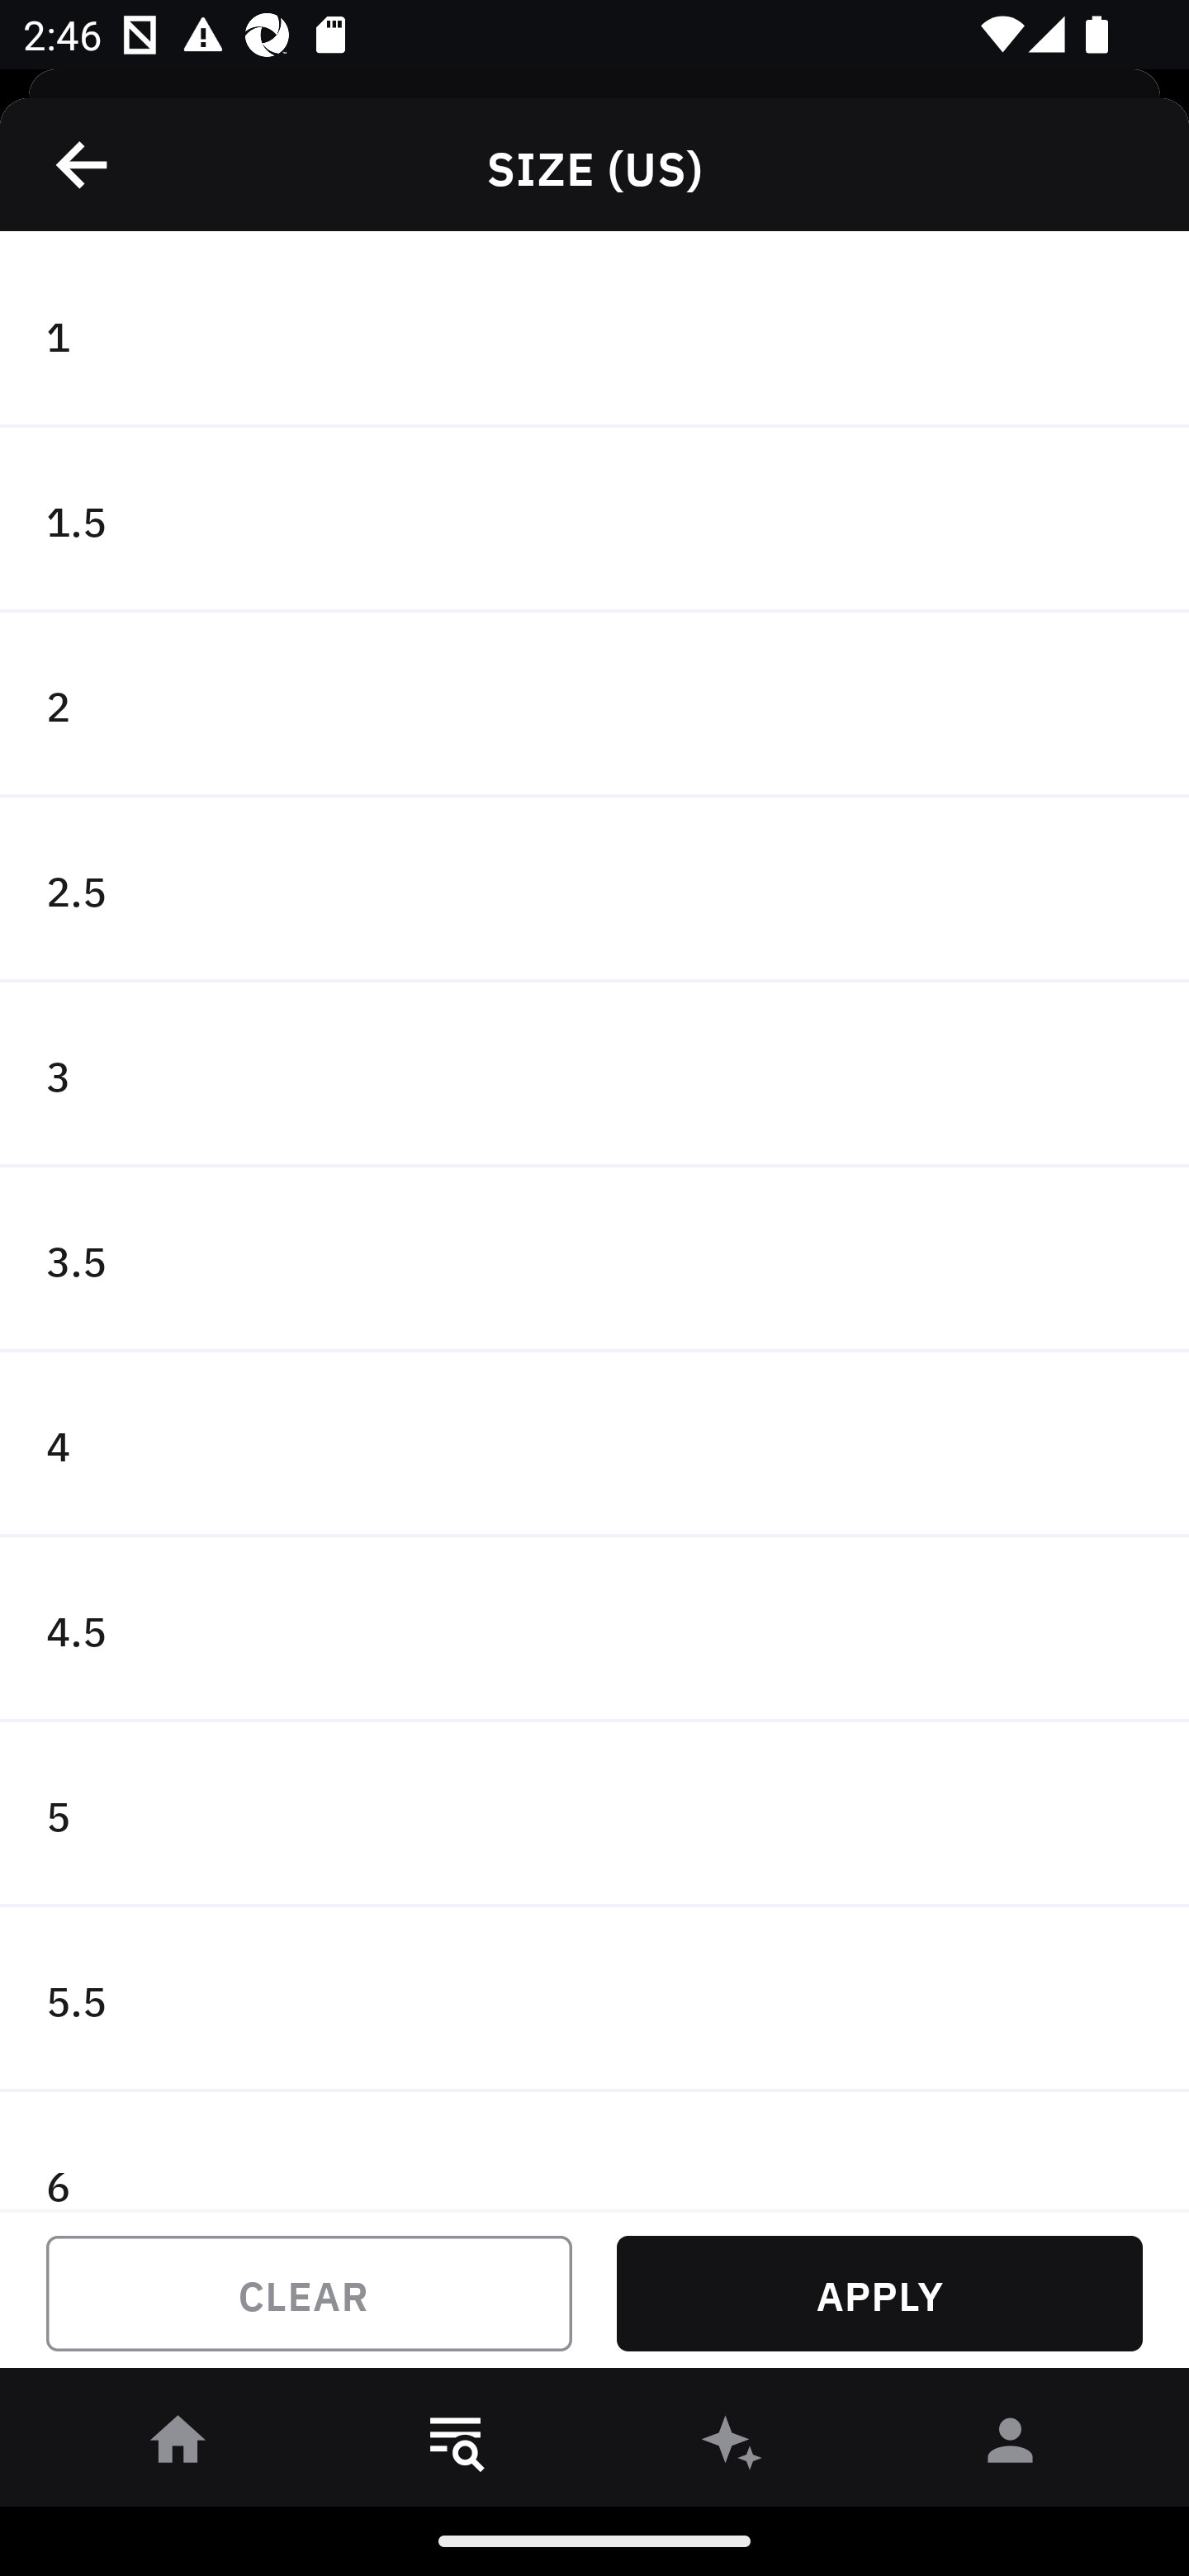 The image size is (1189, 2576). Describe the element at coordinates (594, 2150) in the screenshot. I see `6` at that location.